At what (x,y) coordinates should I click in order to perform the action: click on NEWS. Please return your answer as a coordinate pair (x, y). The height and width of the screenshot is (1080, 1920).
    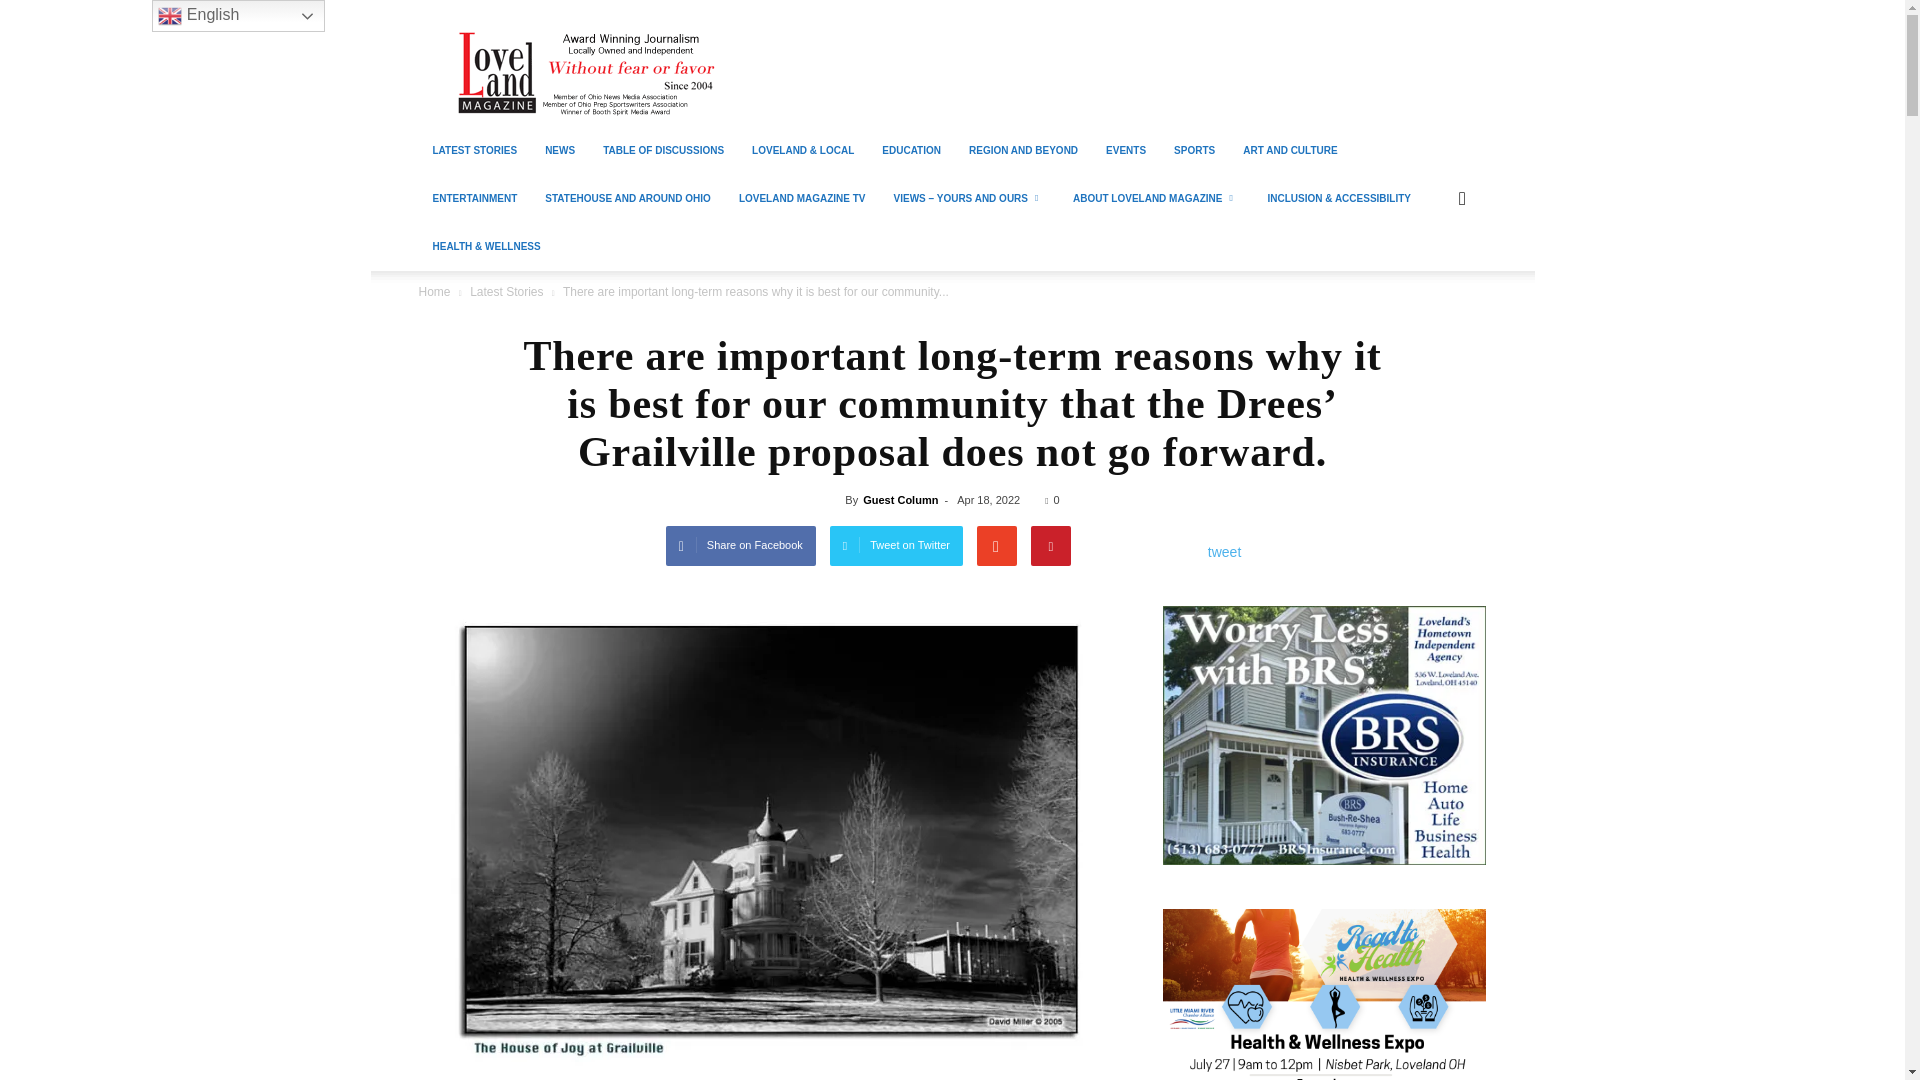
    Looking at the image, I should click on (560, 150).